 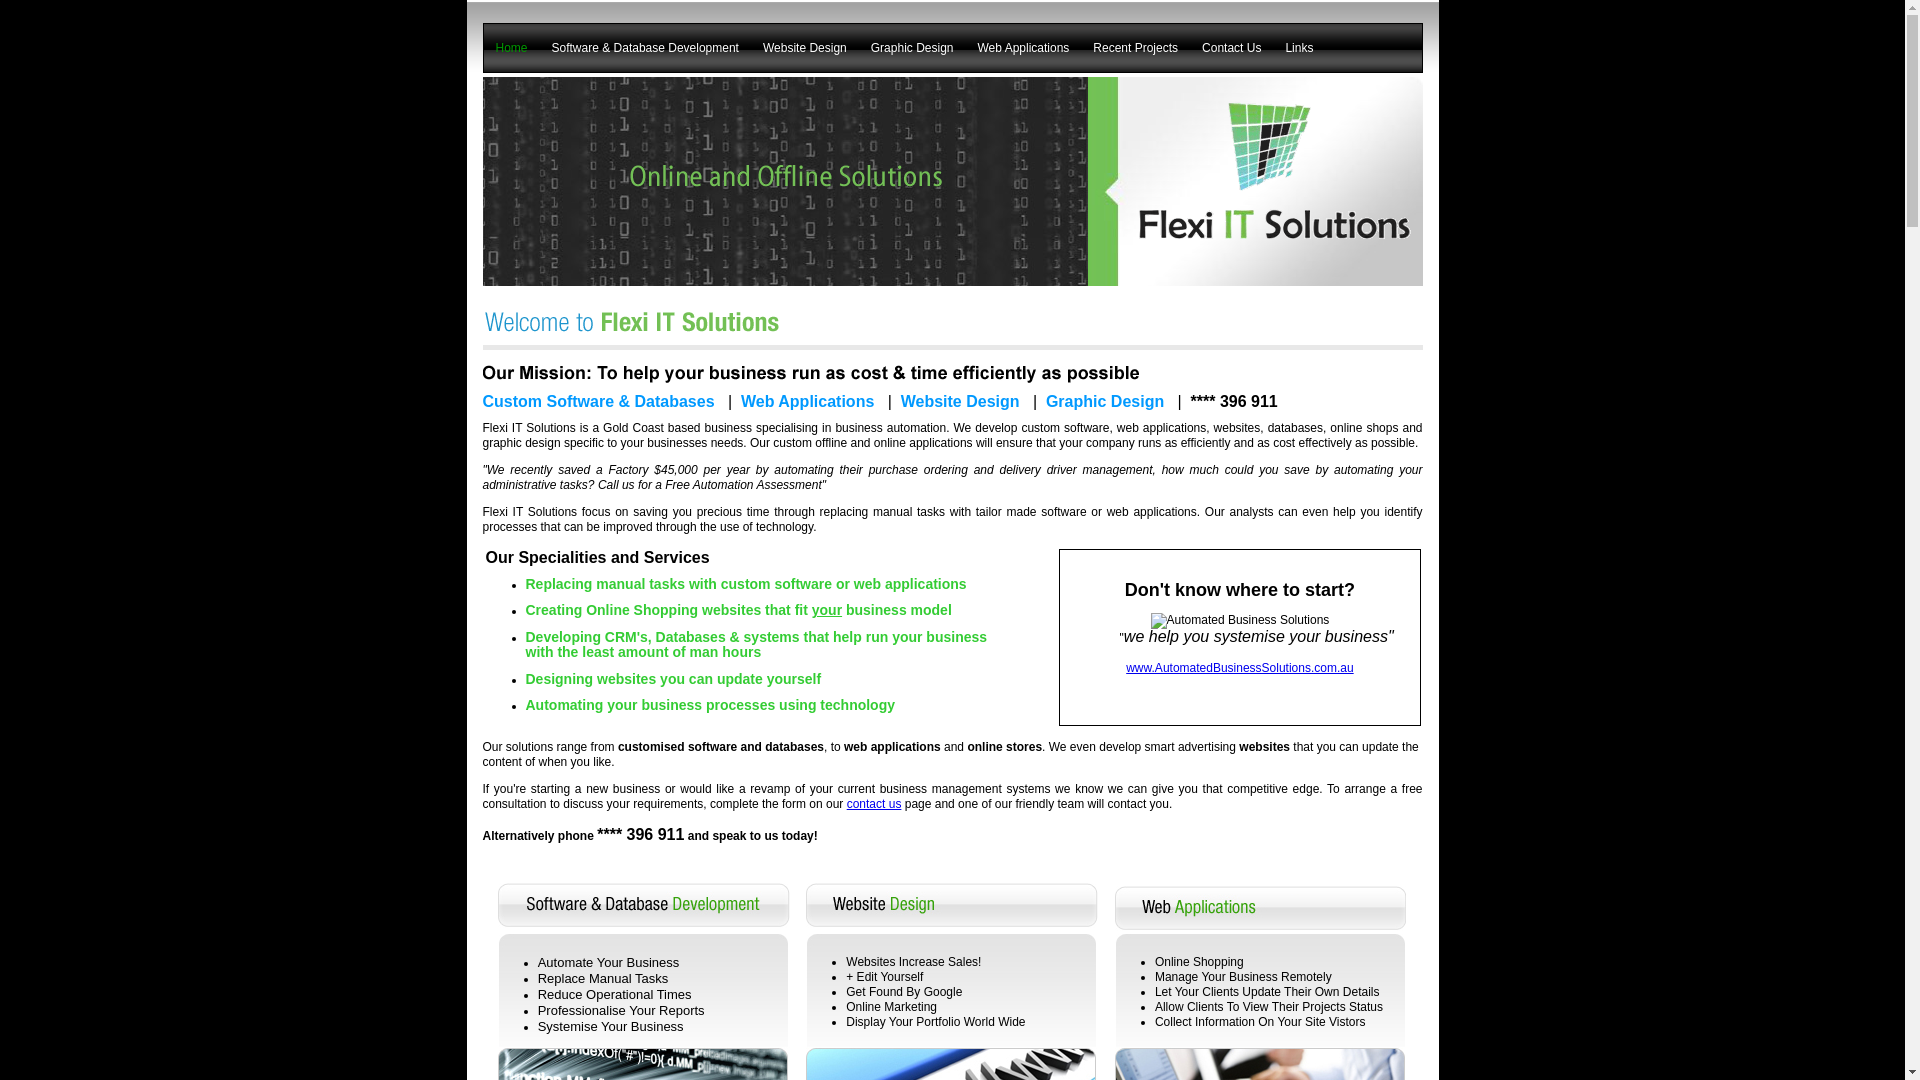 I want to click on web applications, so click(x=1162, y=428).